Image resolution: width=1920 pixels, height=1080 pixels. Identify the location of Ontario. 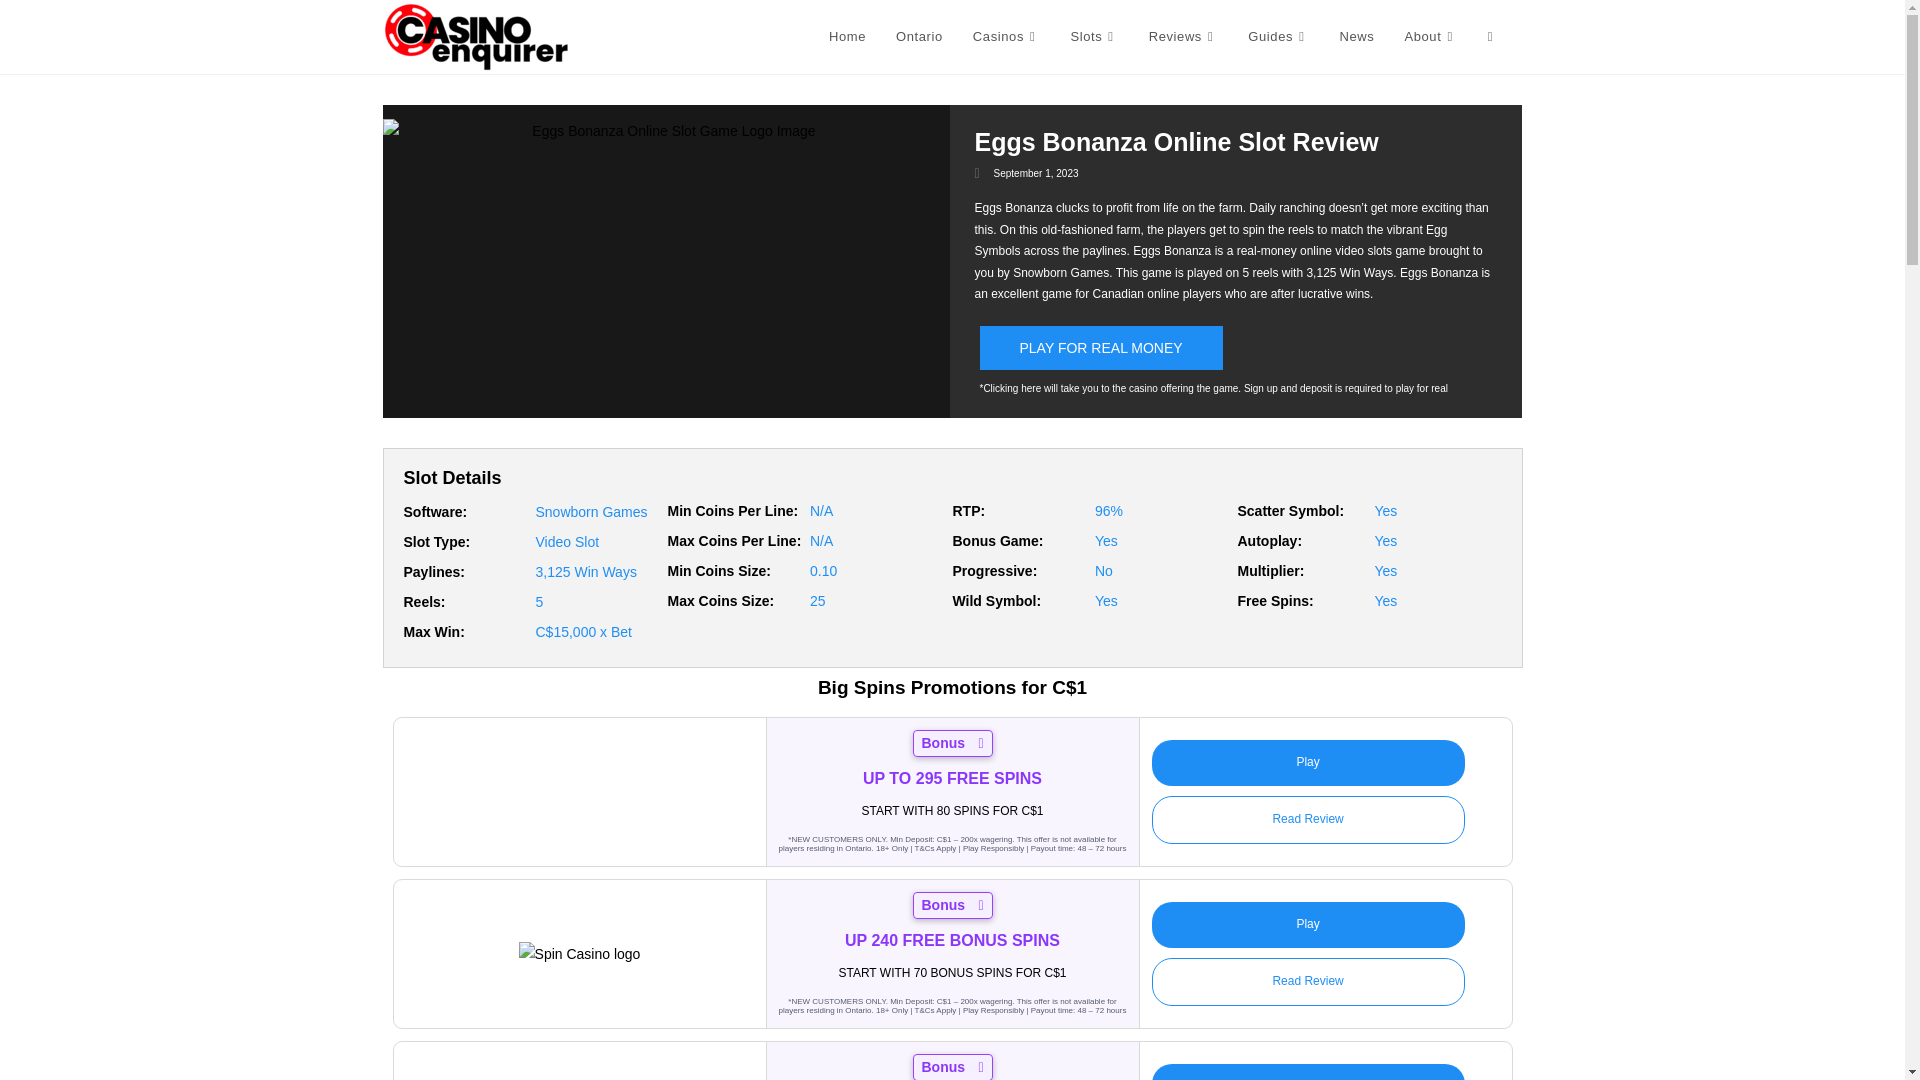
(920, 37).